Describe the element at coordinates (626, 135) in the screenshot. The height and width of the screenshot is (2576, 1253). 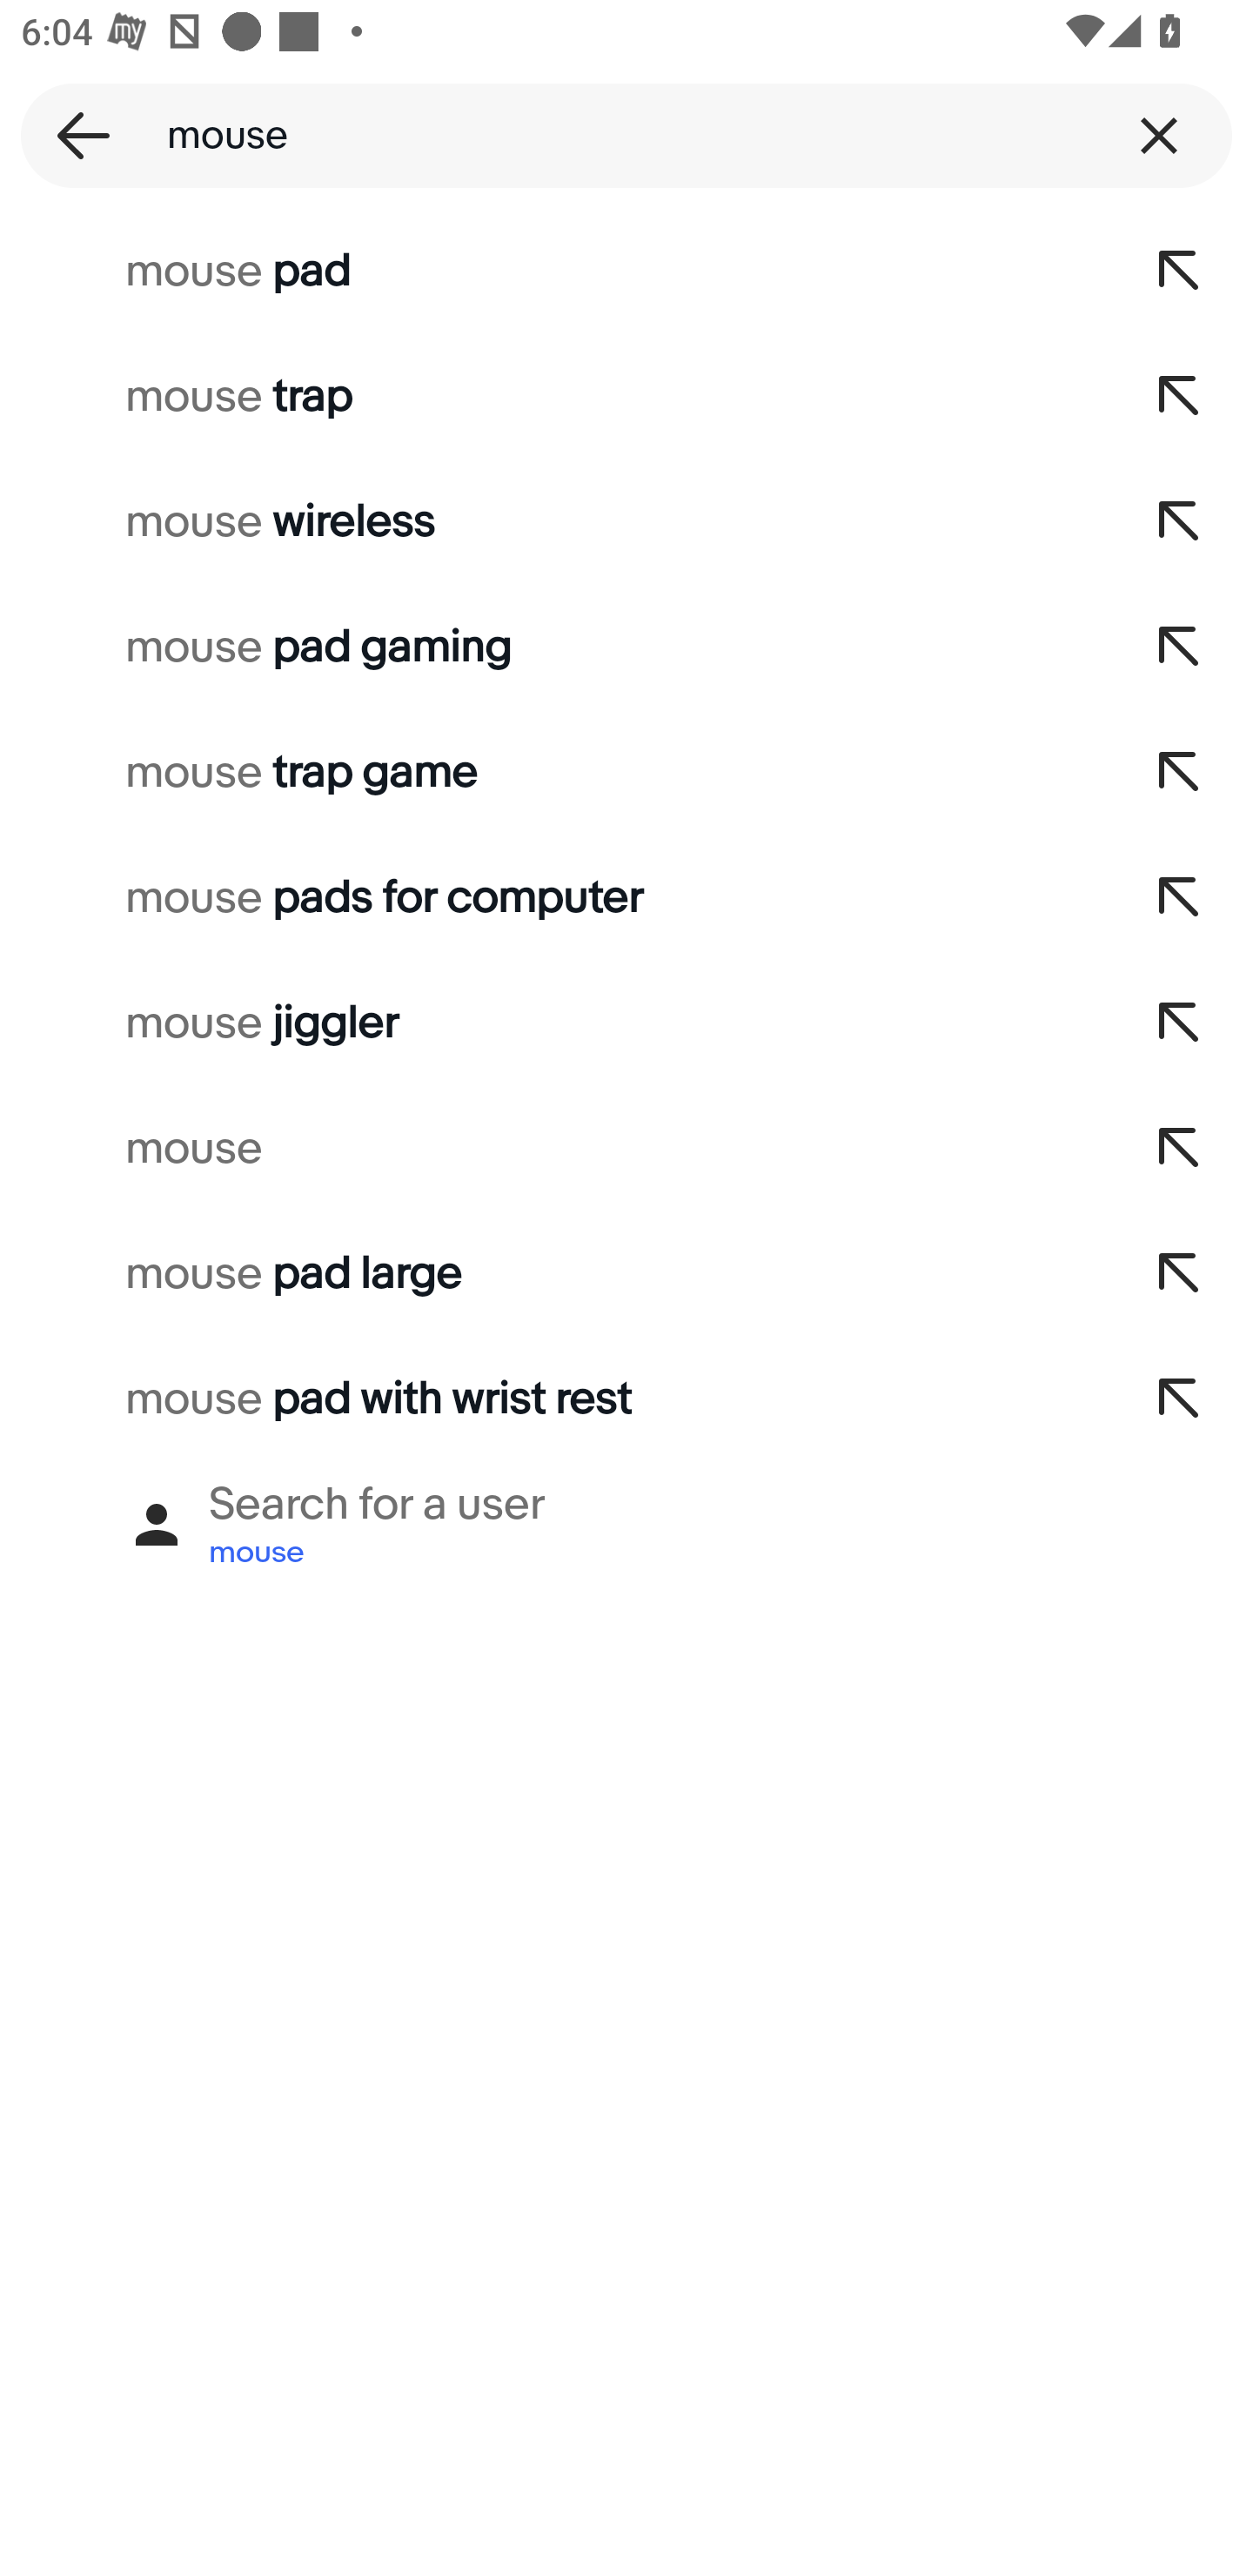
I see `mouse` at that location.